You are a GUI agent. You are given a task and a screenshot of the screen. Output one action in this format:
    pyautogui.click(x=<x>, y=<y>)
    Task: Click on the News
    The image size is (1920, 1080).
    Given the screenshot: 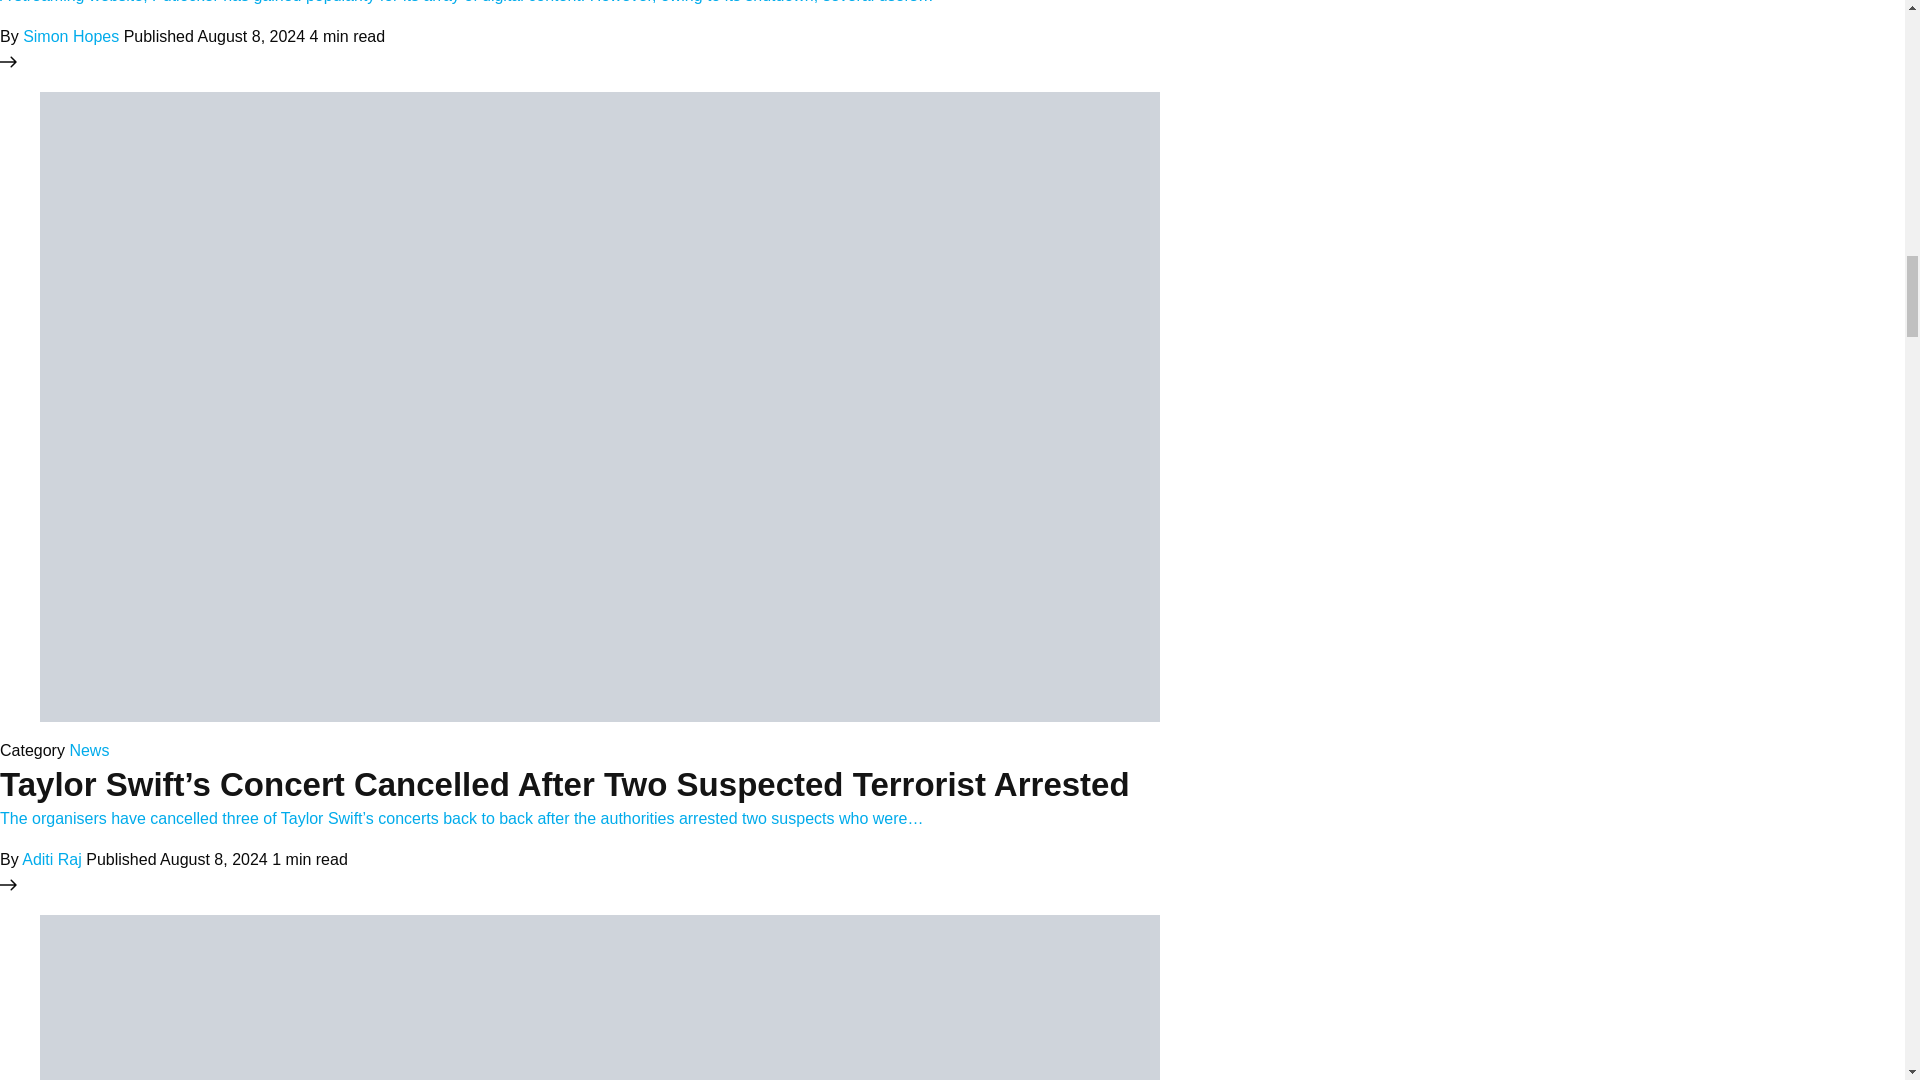 What is the action you would take?
    pyautogui.click(x=89, y=750)
    